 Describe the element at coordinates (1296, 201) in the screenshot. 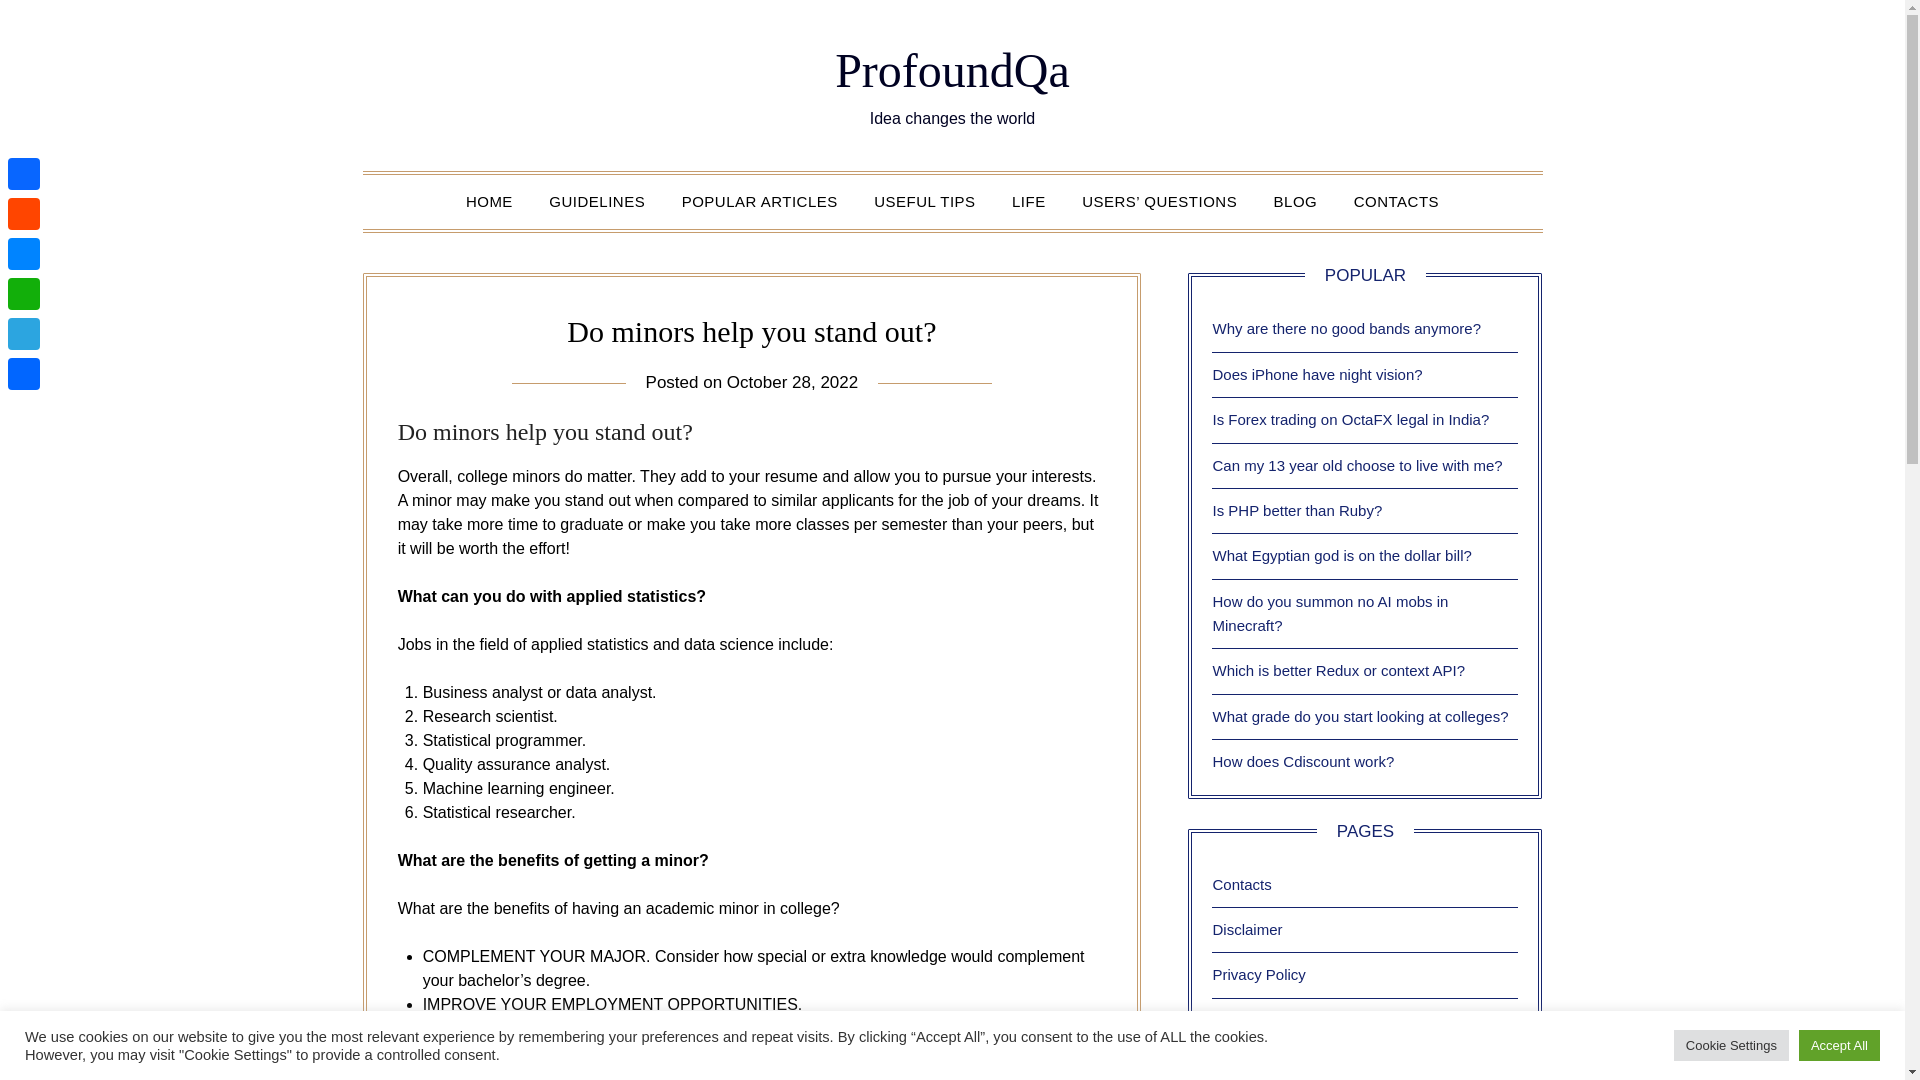

I see `BLOG` at that location.